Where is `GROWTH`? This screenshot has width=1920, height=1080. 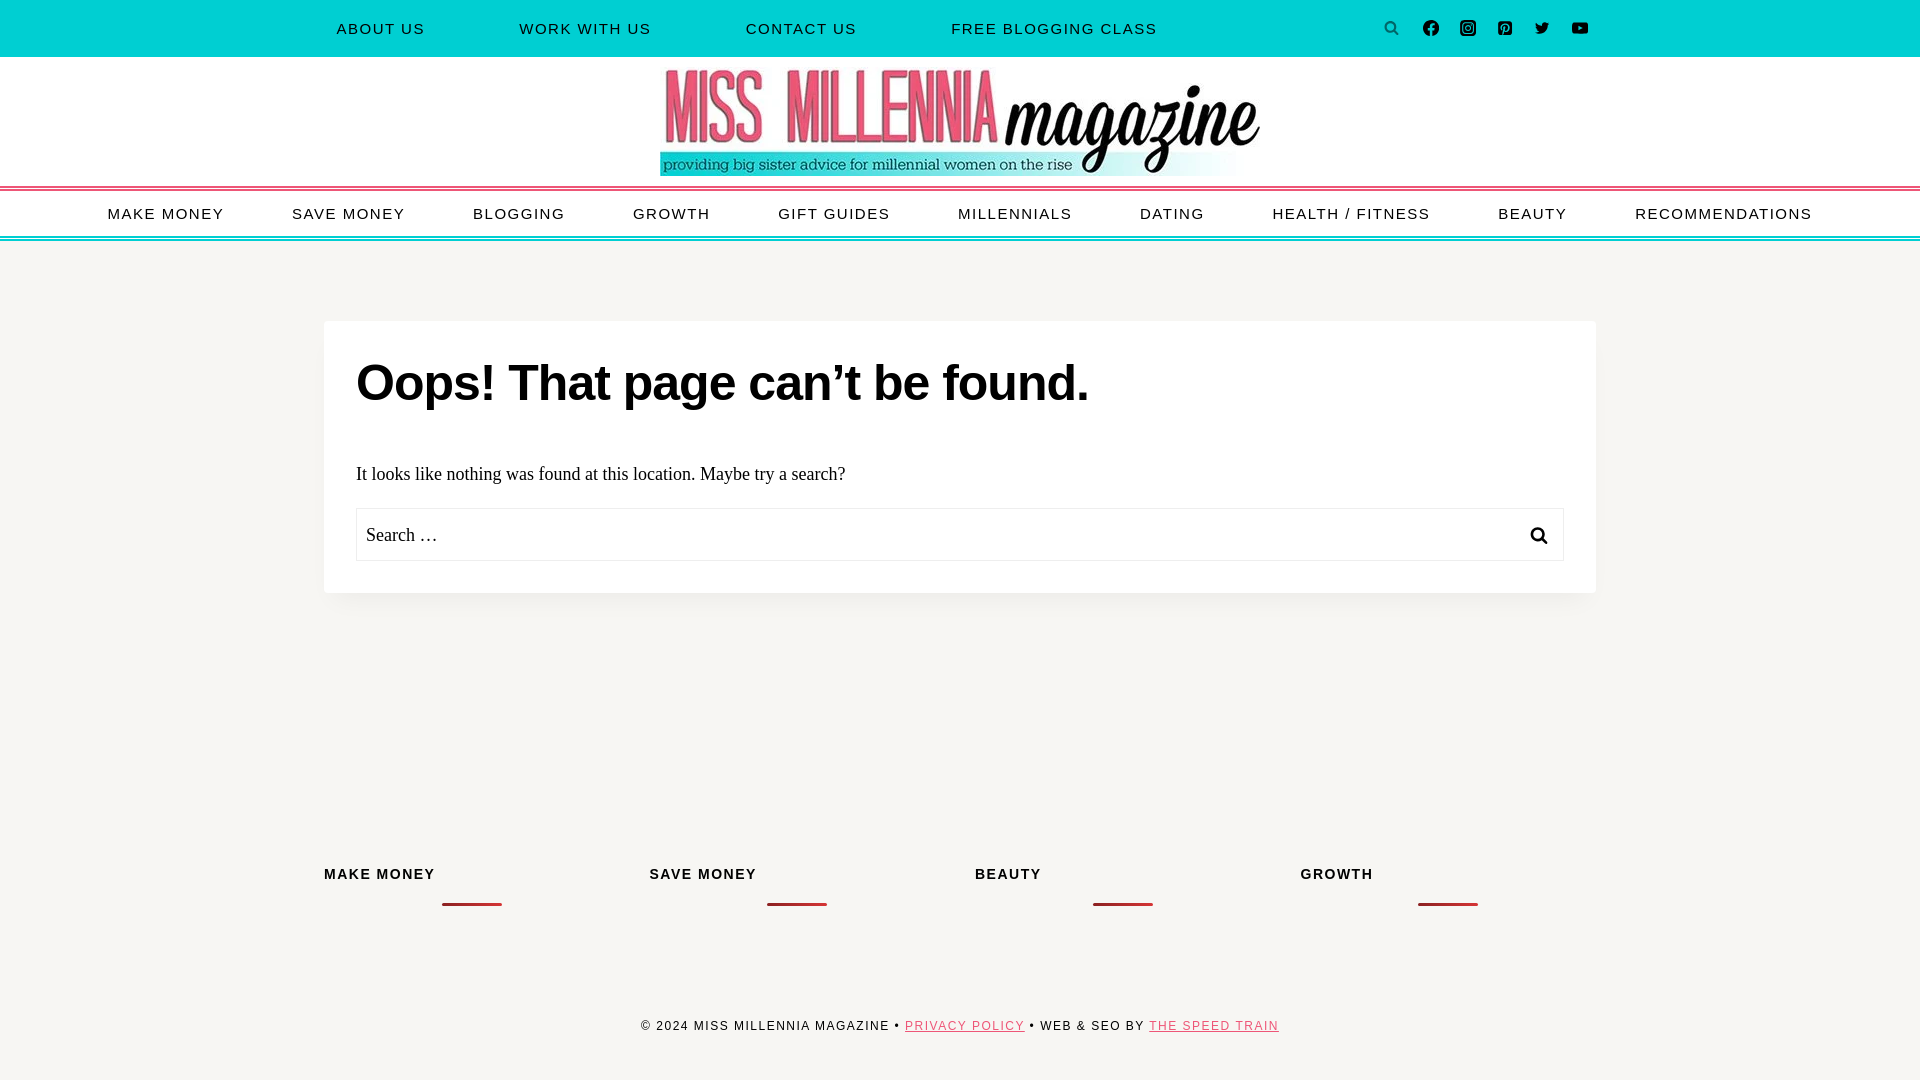
GROWTH is located at coordinates (670, 214).